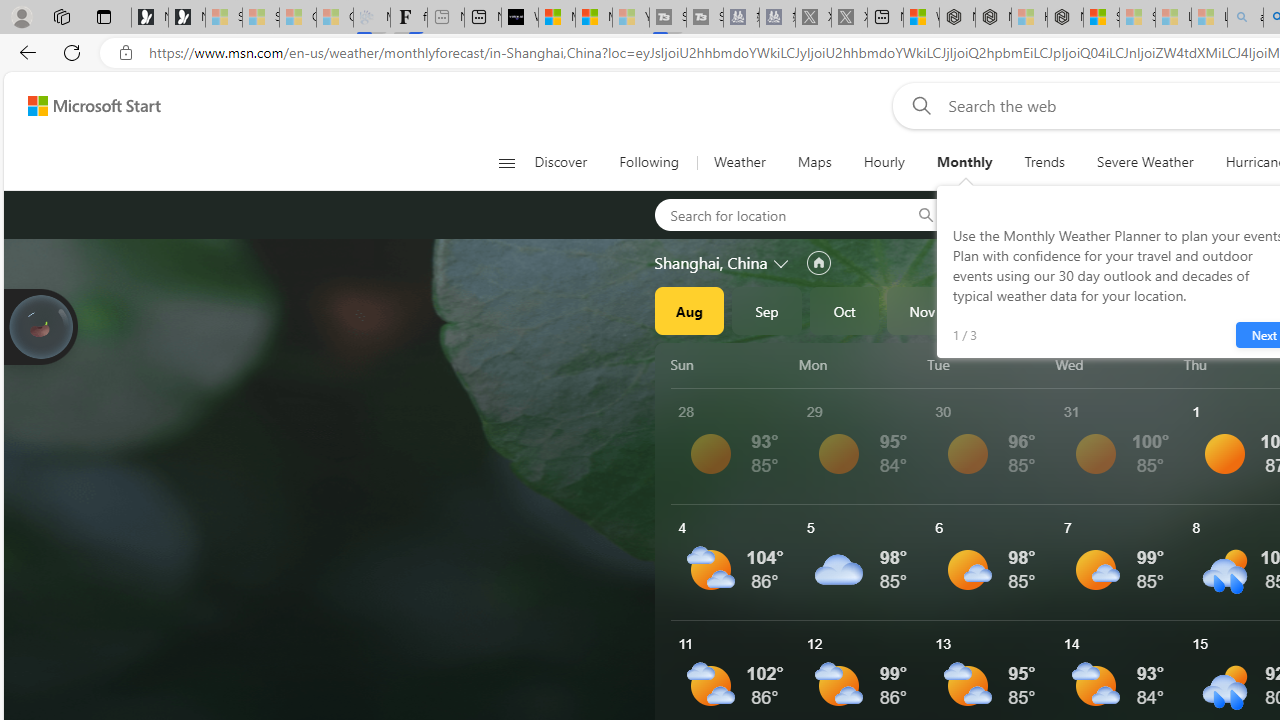  I want to click on Tue, so click(988, 364).